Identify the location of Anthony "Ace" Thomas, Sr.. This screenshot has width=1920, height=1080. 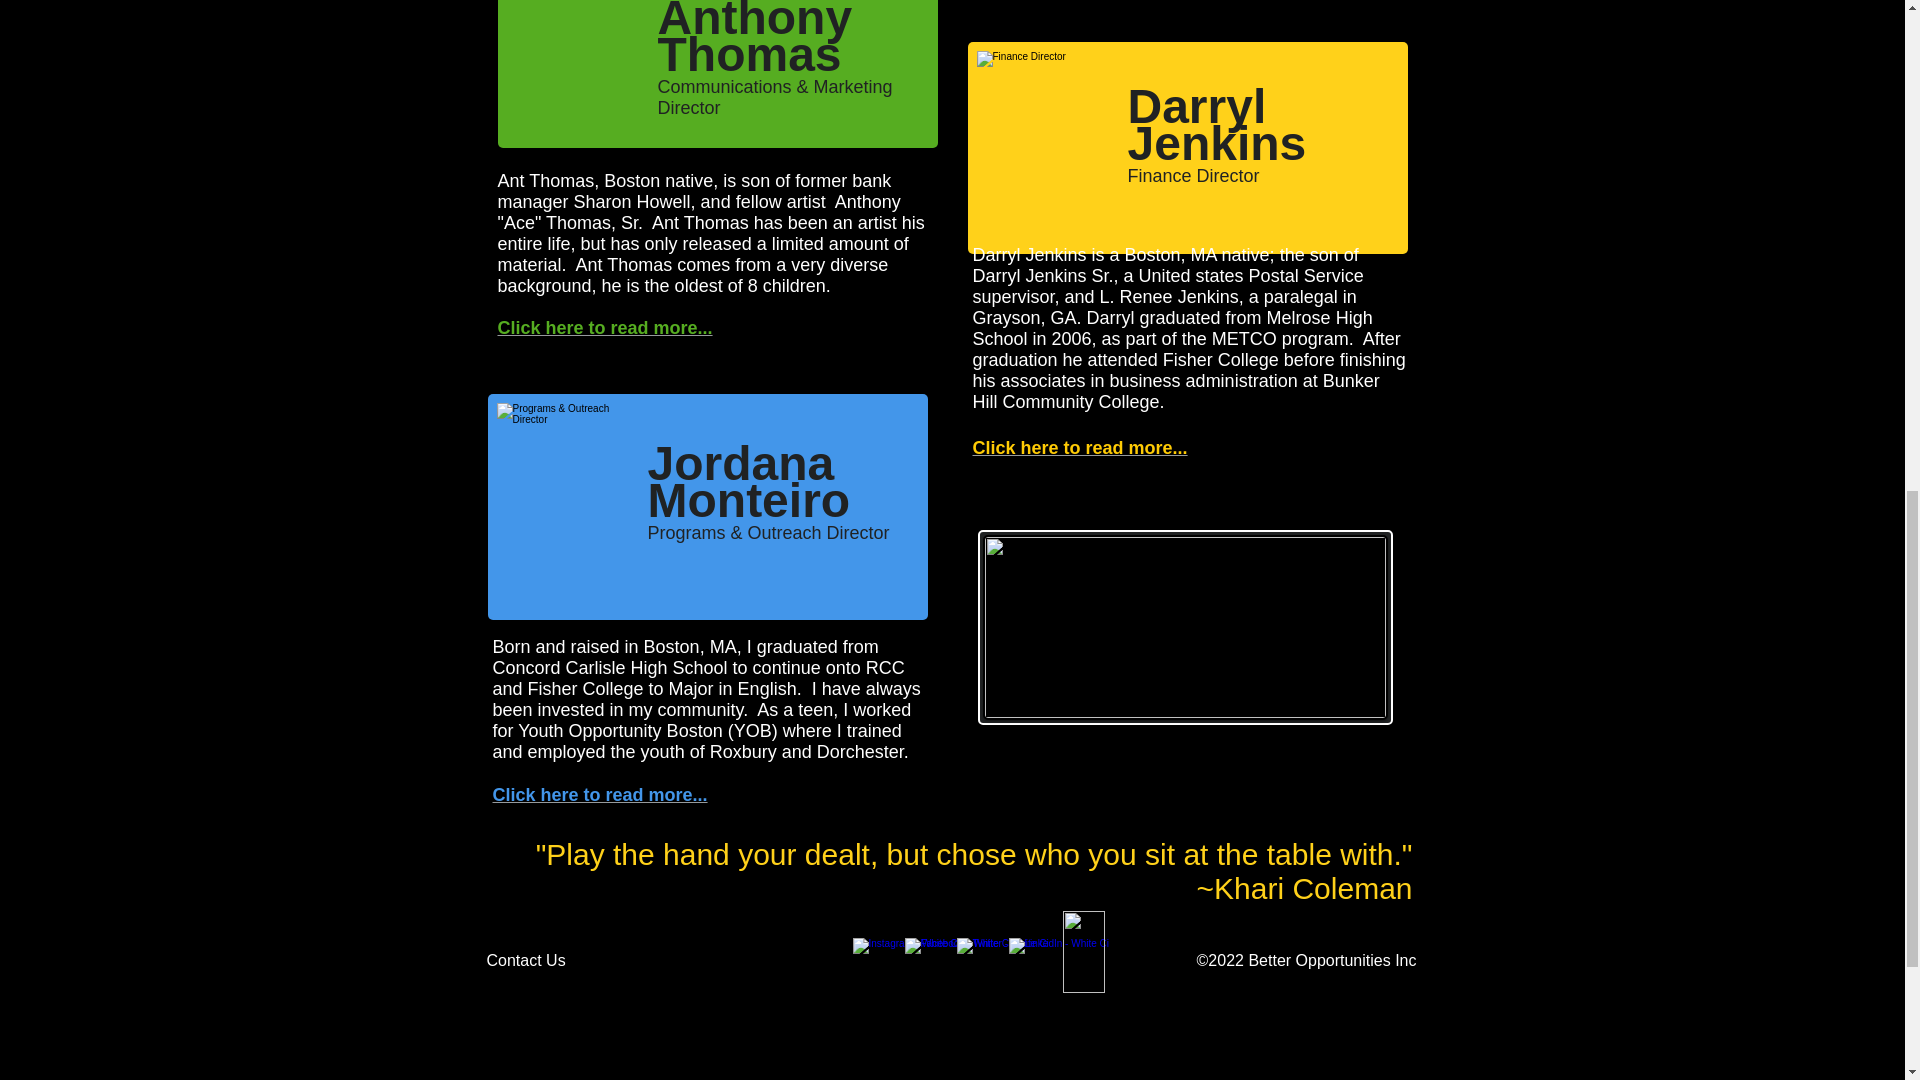
(698, 212).